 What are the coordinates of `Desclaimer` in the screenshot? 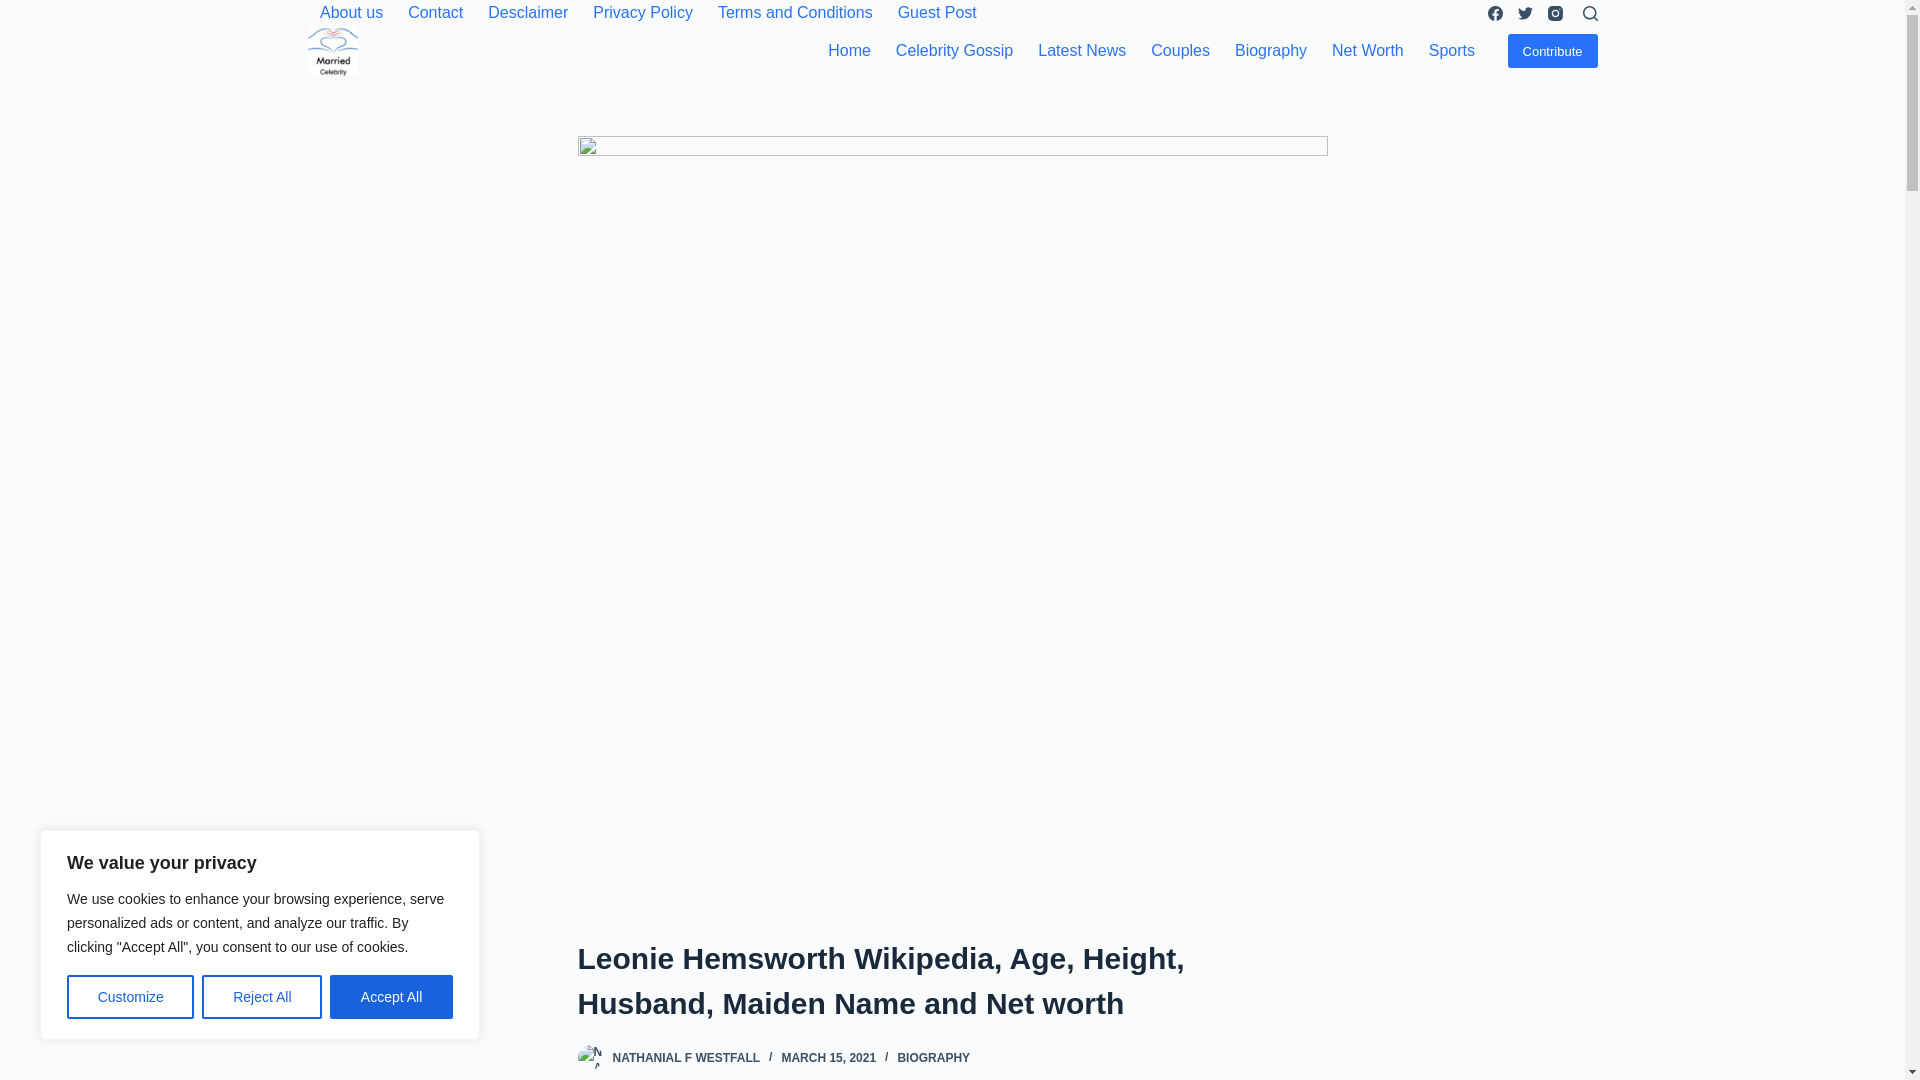 It's located at (528, 12).